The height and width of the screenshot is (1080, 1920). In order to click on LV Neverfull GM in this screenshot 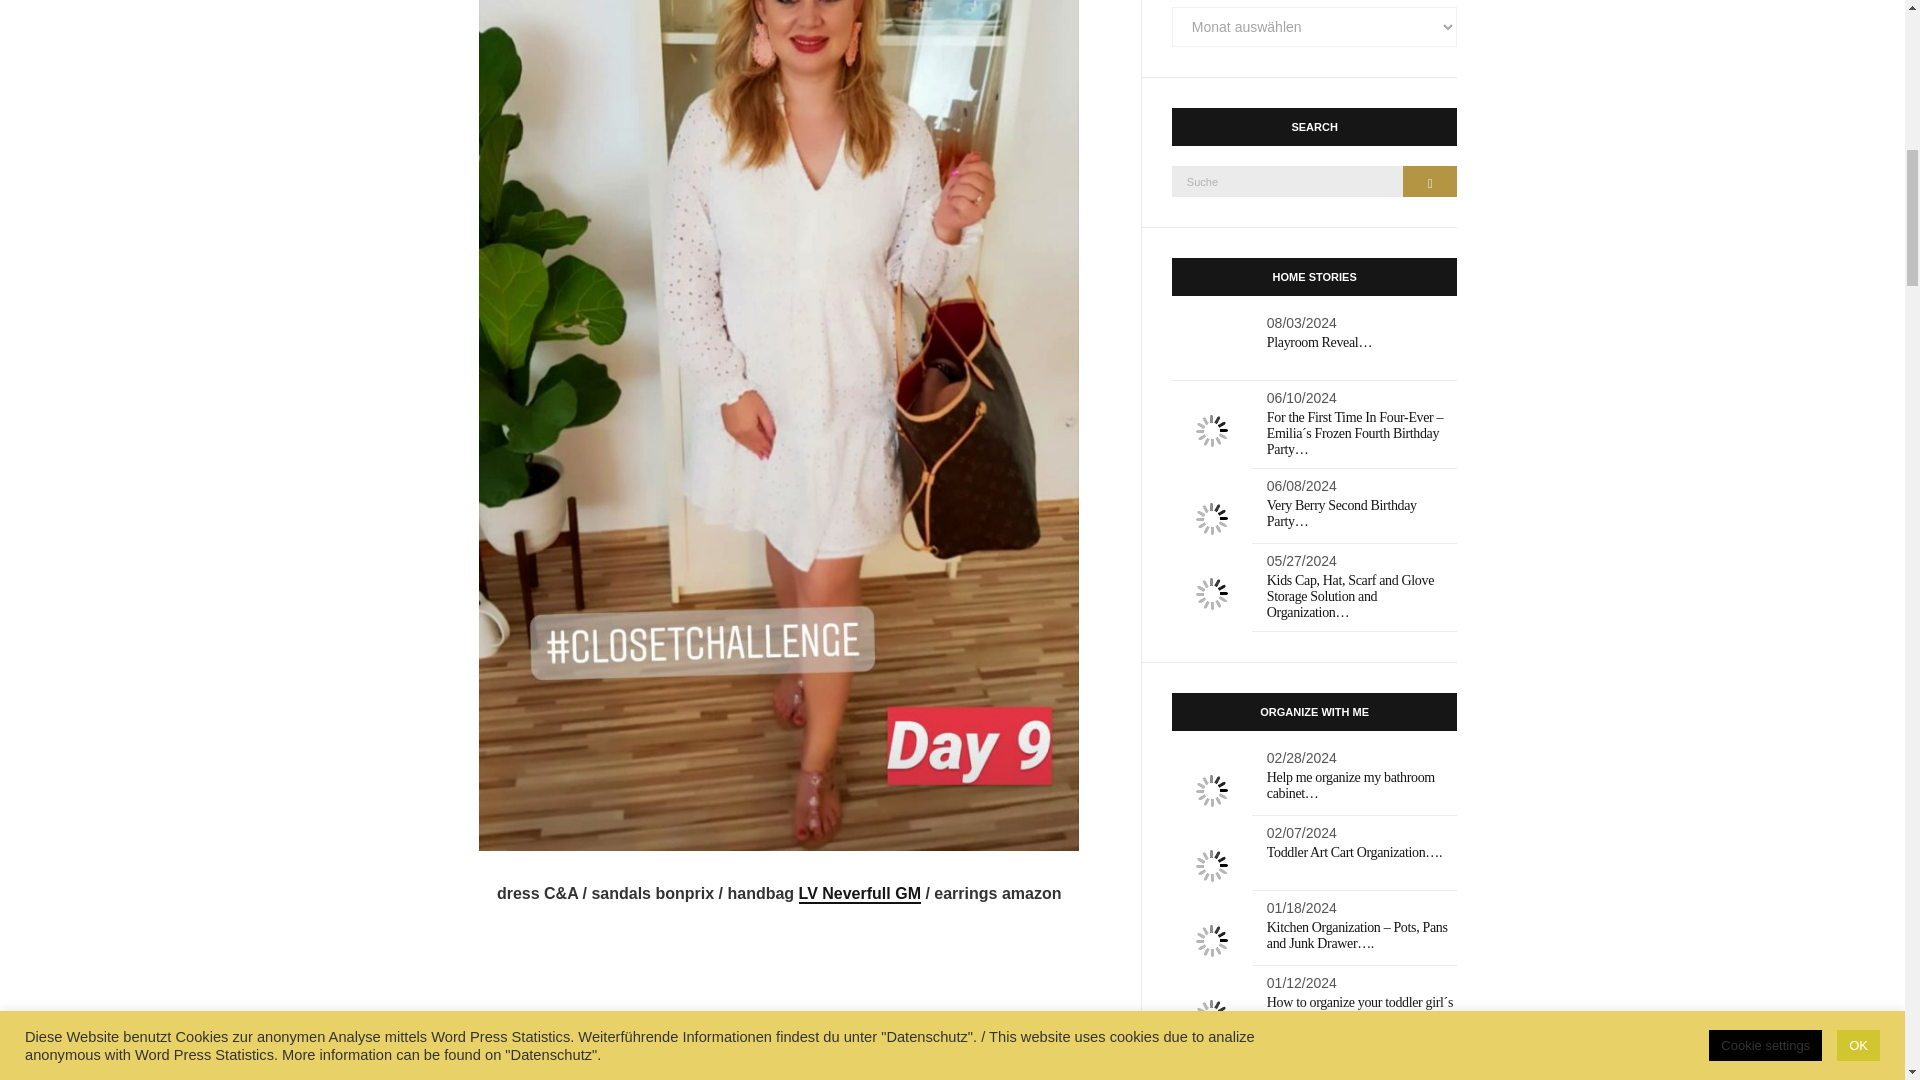, I will do `click(860, 894)`.